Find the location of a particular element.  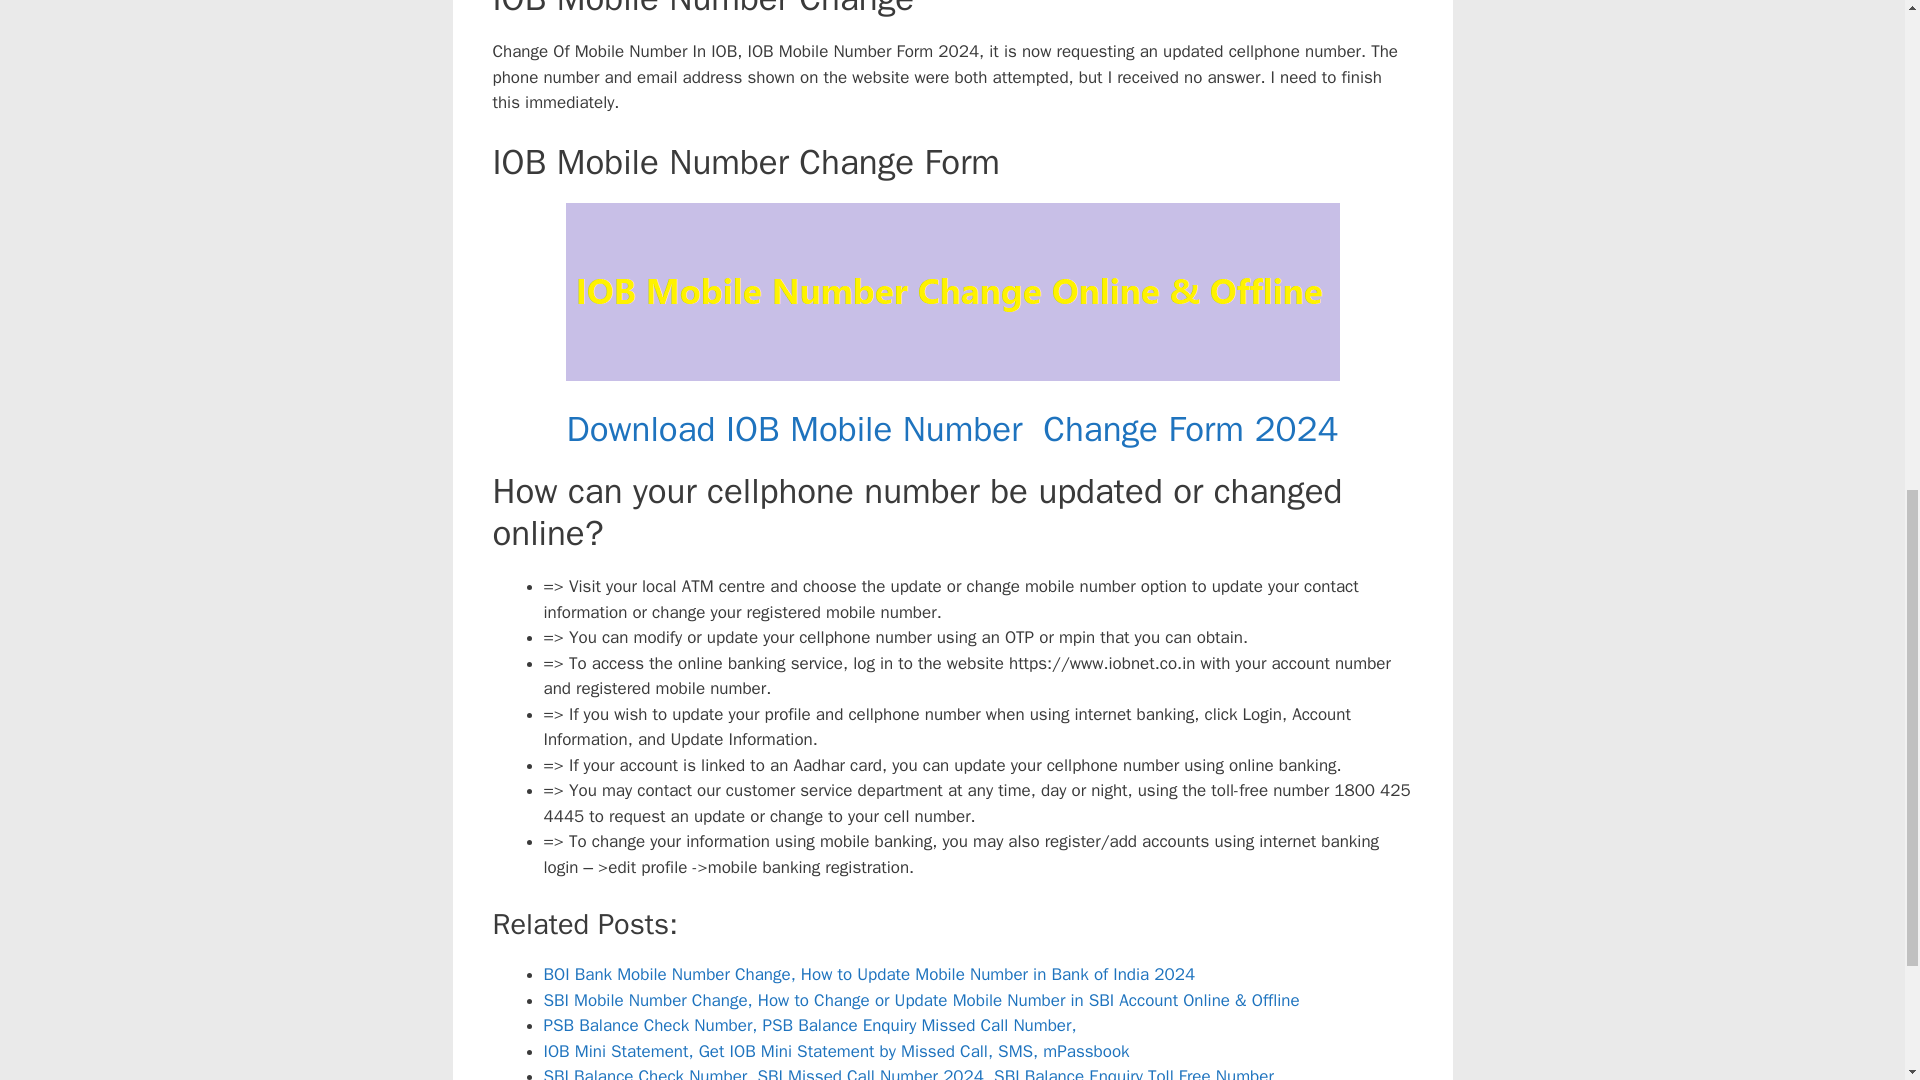

Form 2024 is located at coordinates (1252, 429).